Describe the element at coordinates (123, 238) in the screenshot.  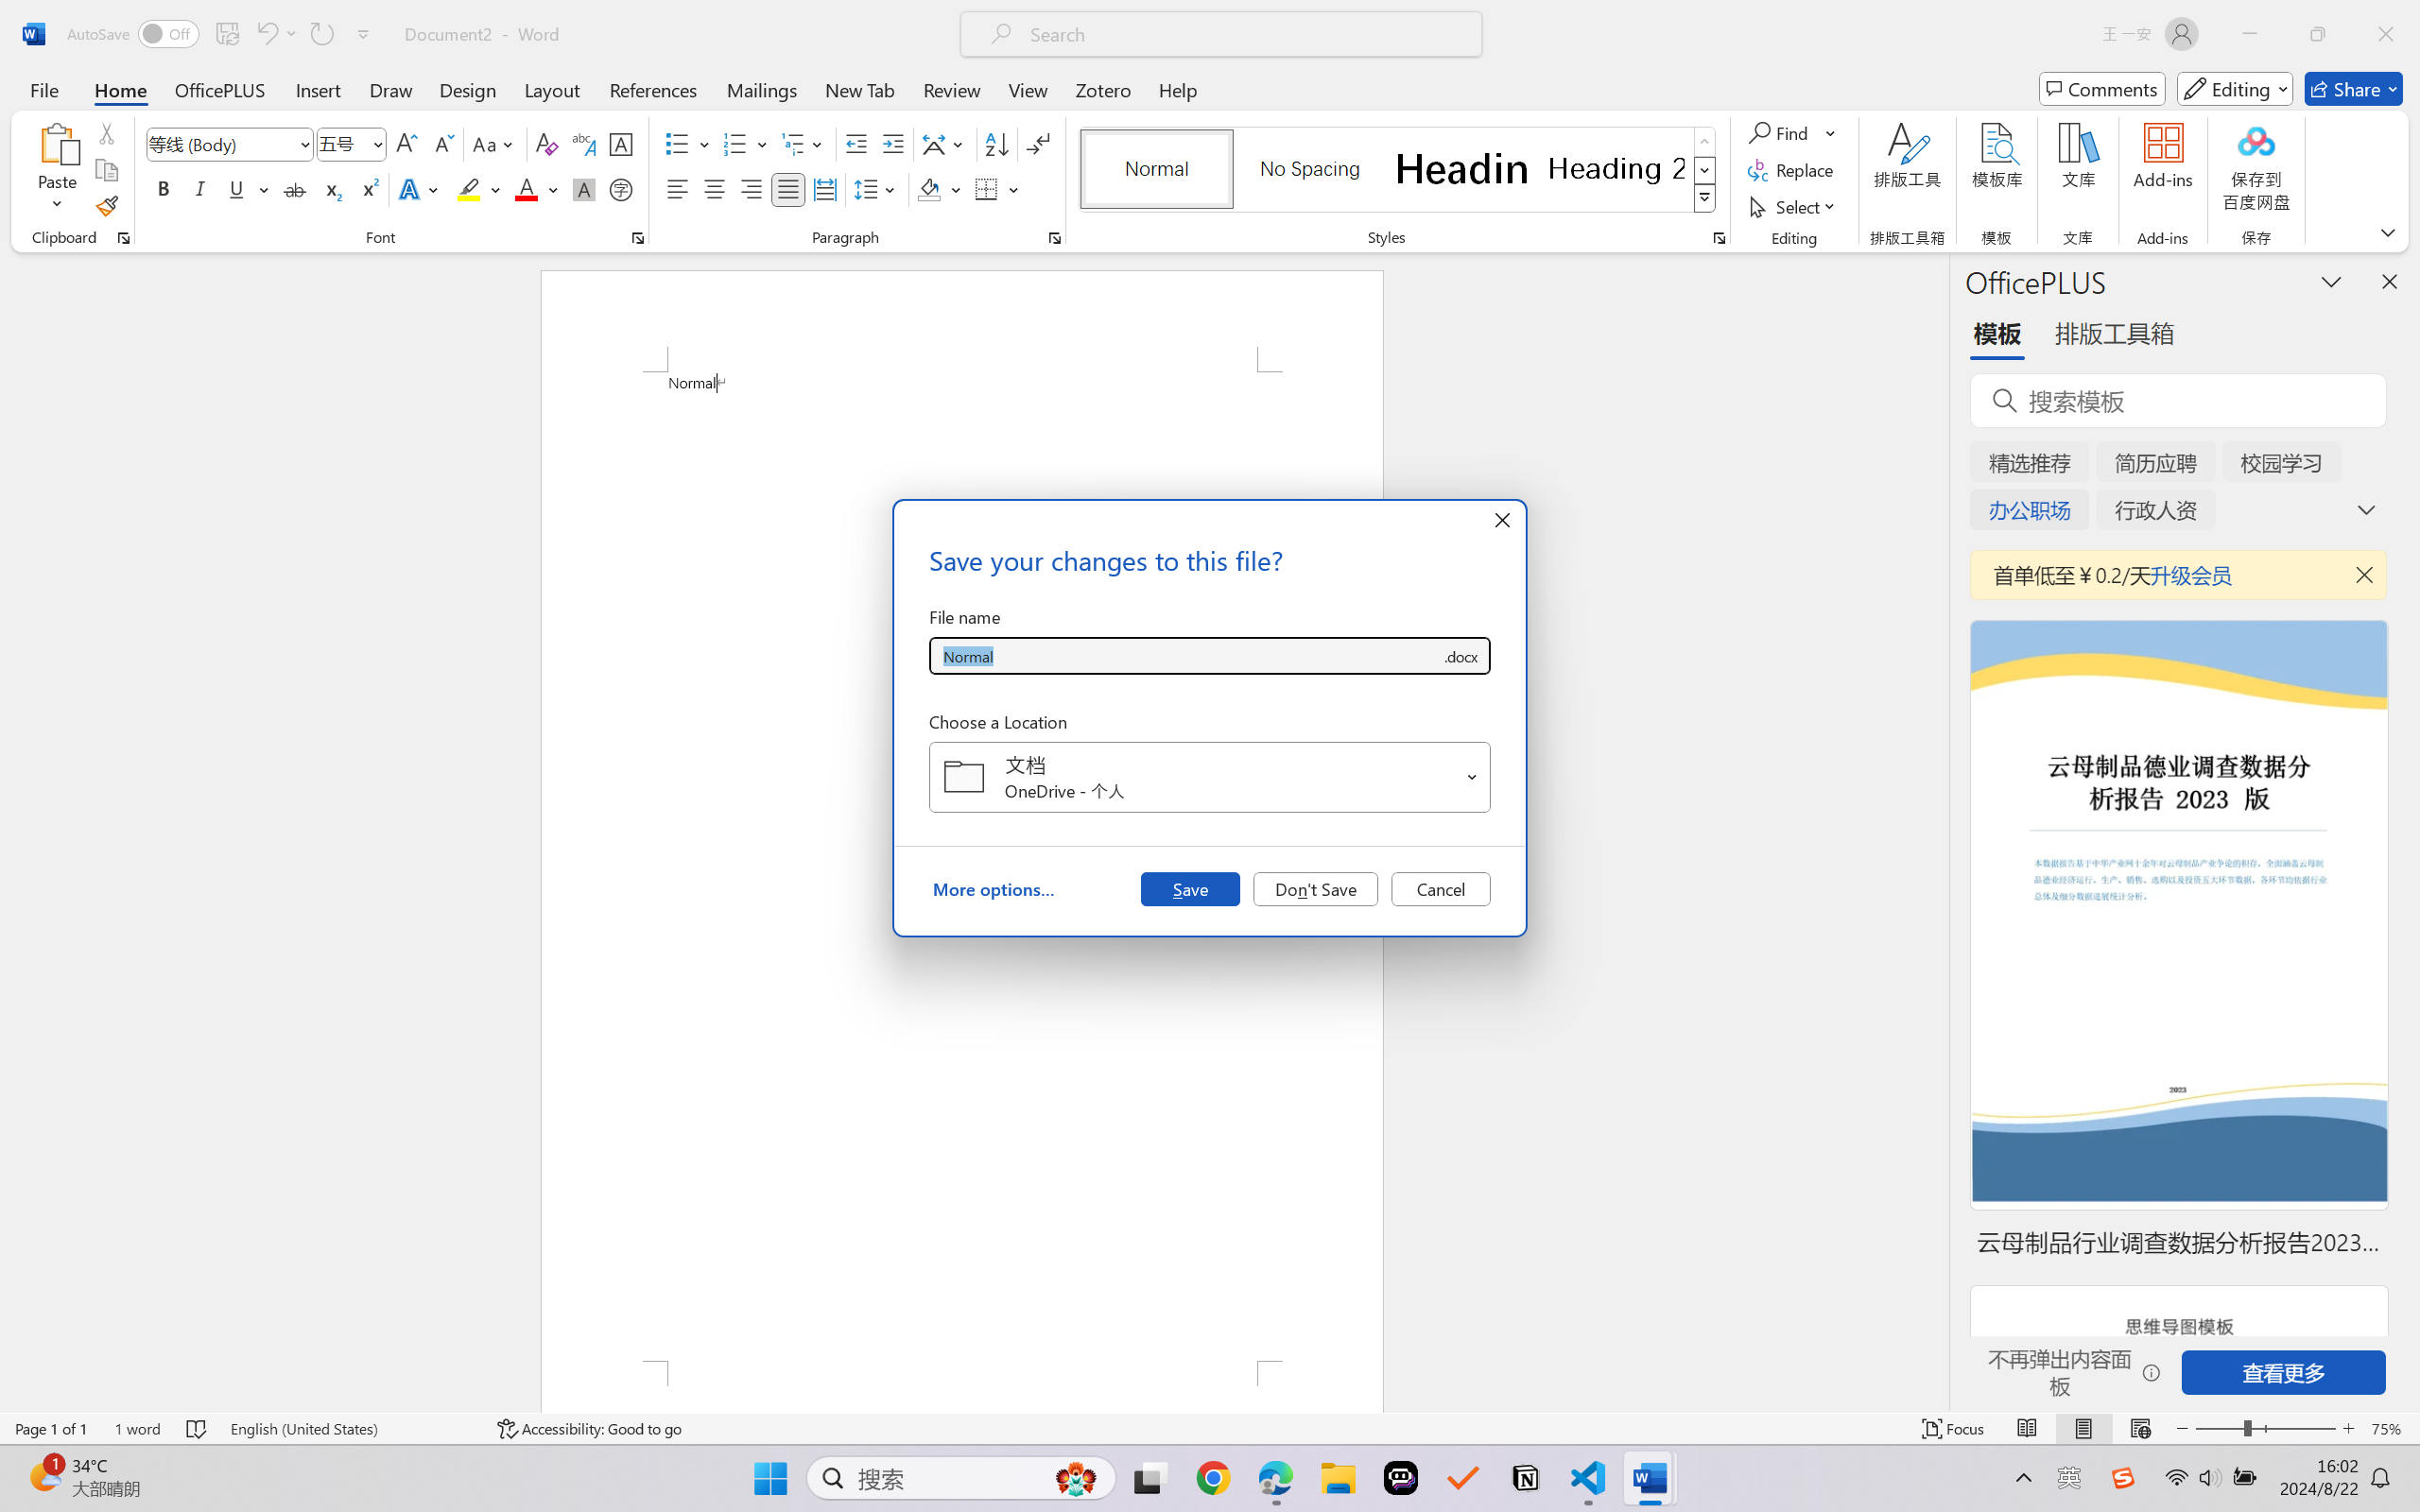
I see `Office Clipboard...` at that location.